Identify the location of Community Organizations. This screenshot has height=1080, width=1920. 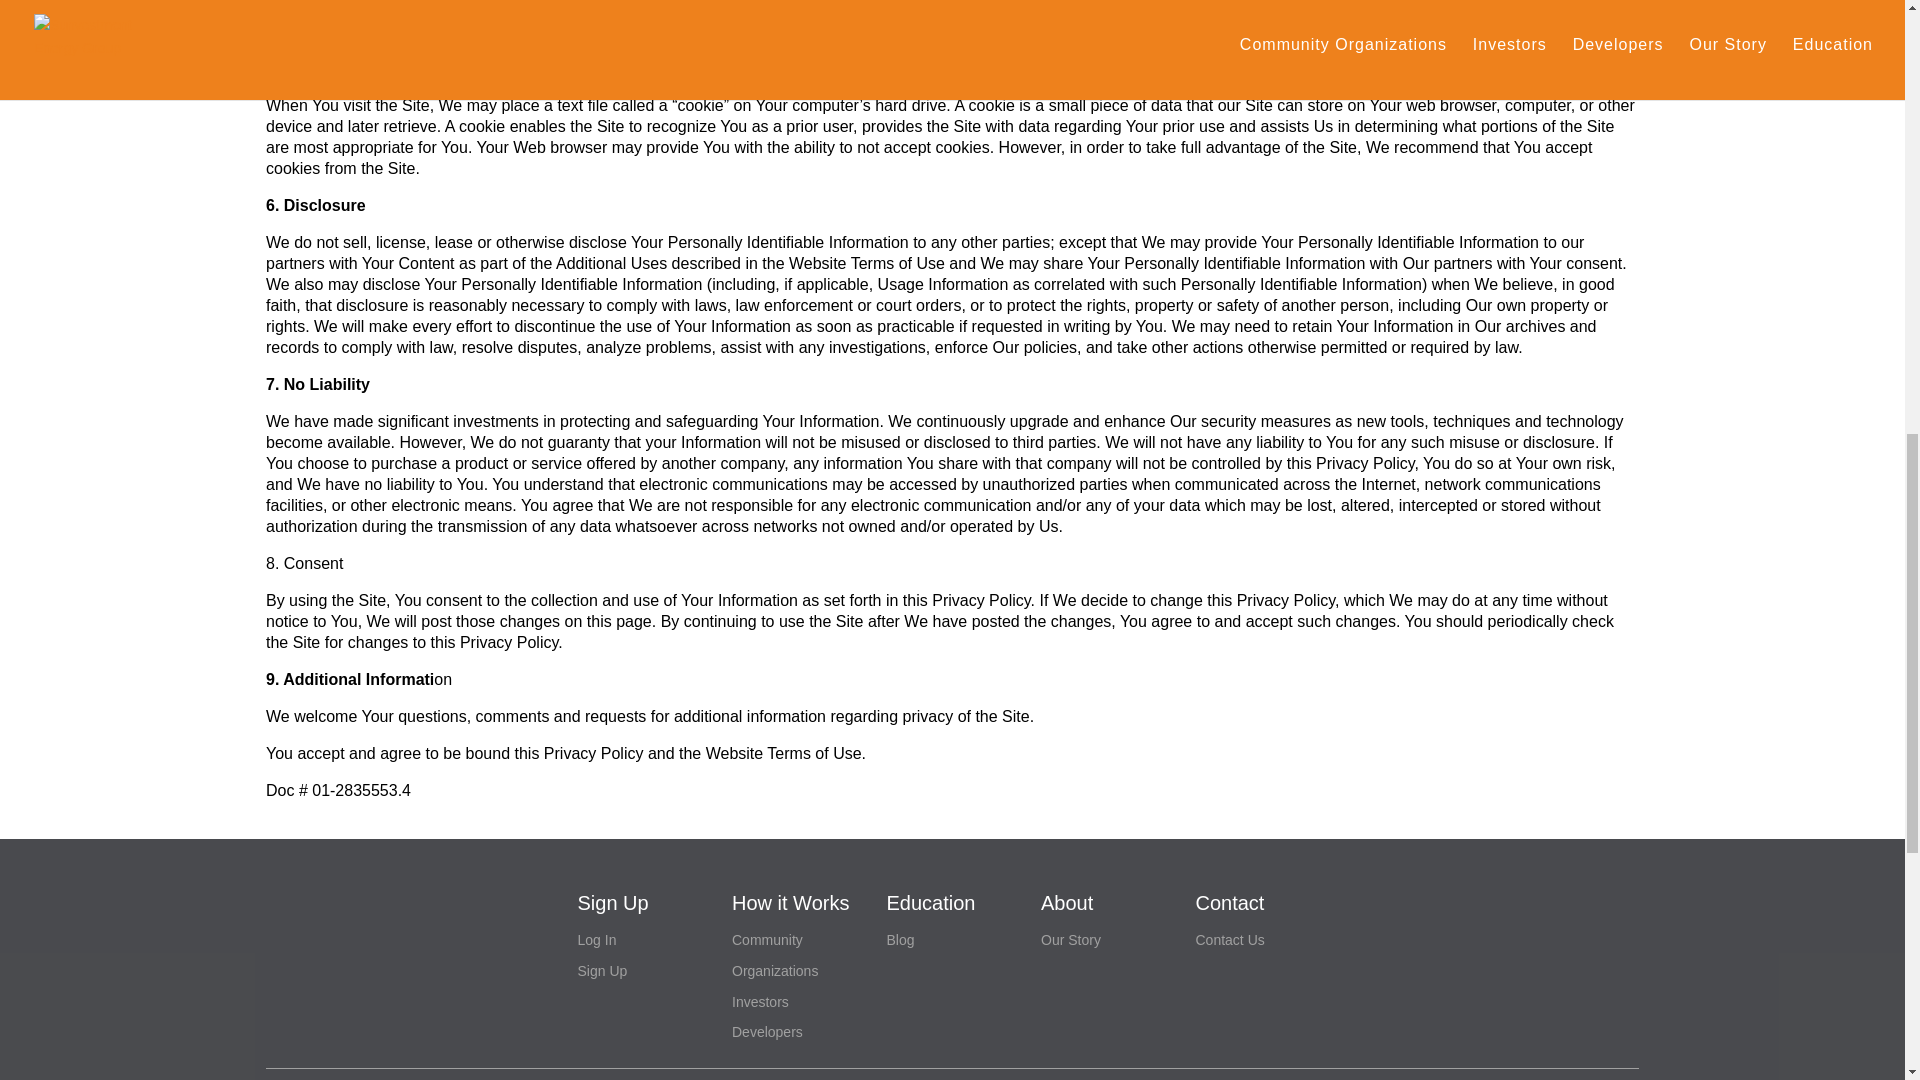
(774, 955).